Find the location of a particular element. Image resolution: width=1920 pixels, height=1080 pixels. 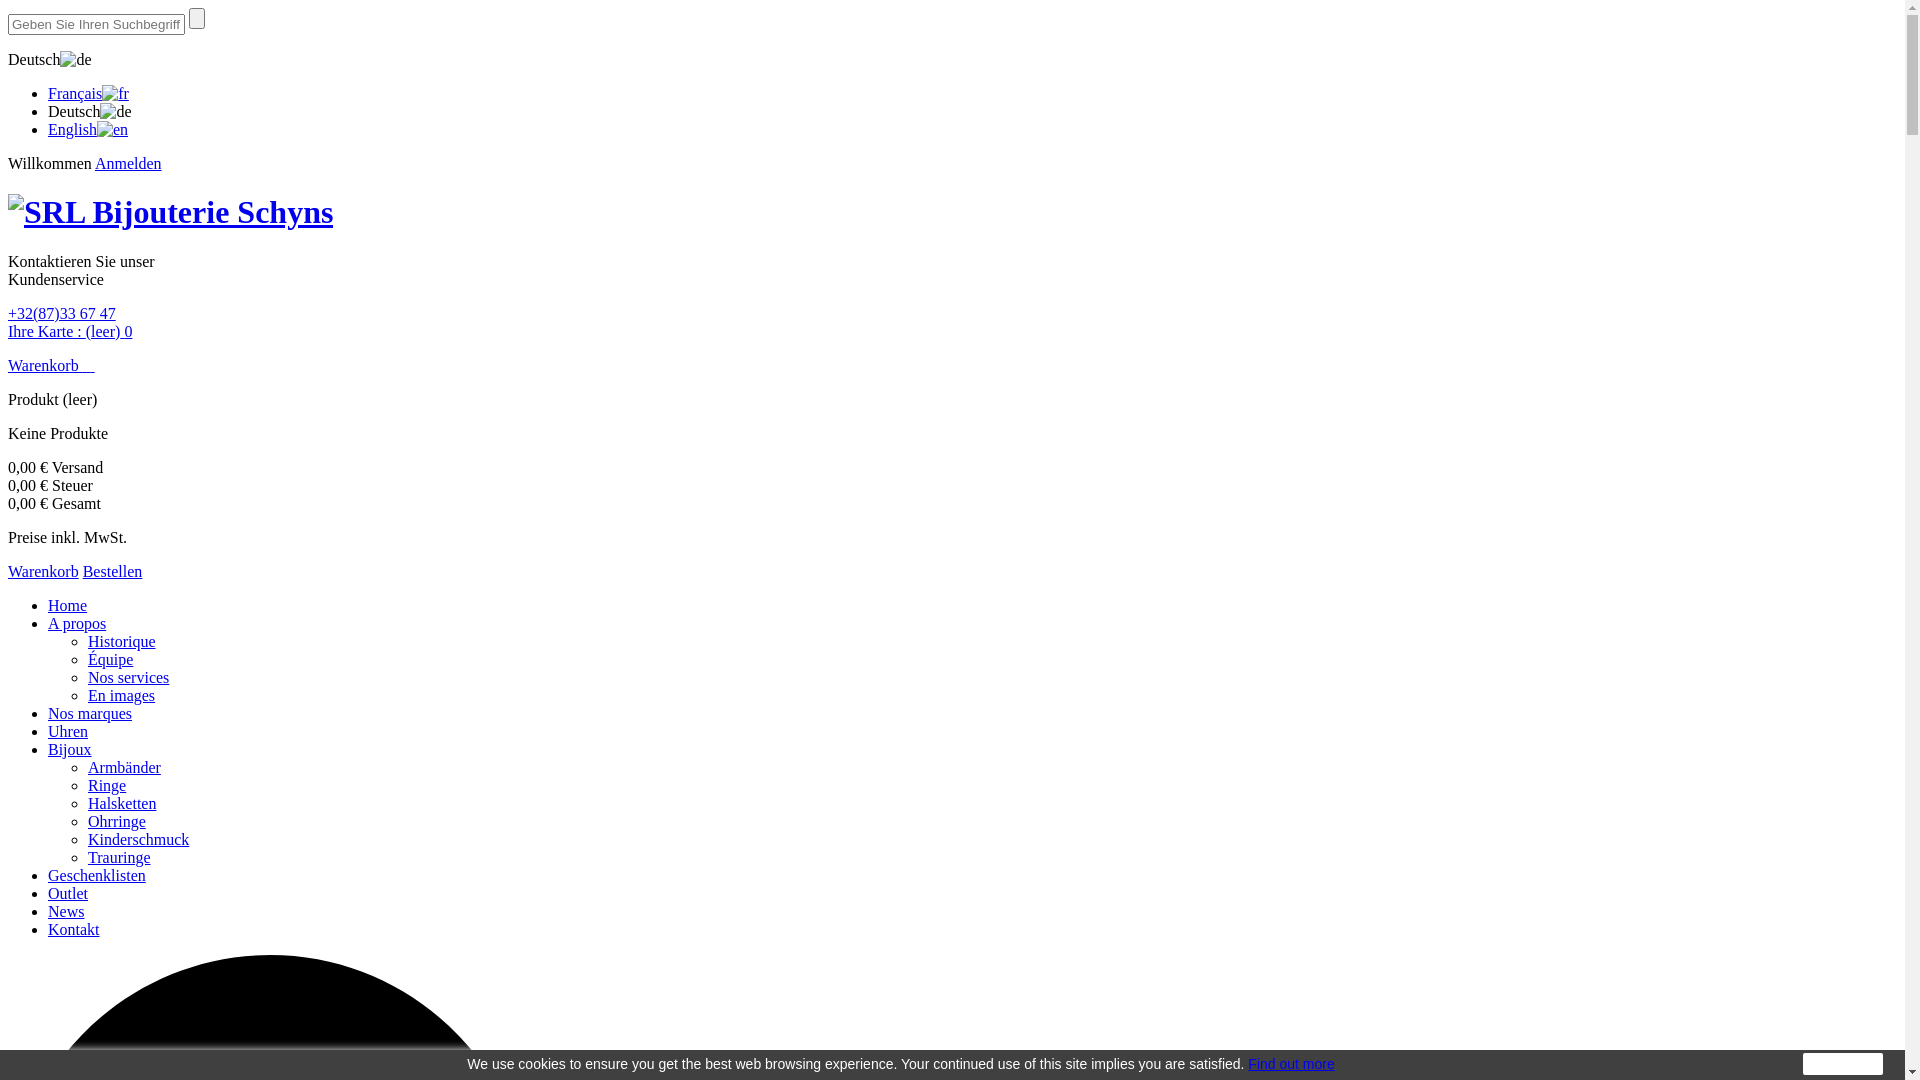

En images is located at coordinates (122, 696).